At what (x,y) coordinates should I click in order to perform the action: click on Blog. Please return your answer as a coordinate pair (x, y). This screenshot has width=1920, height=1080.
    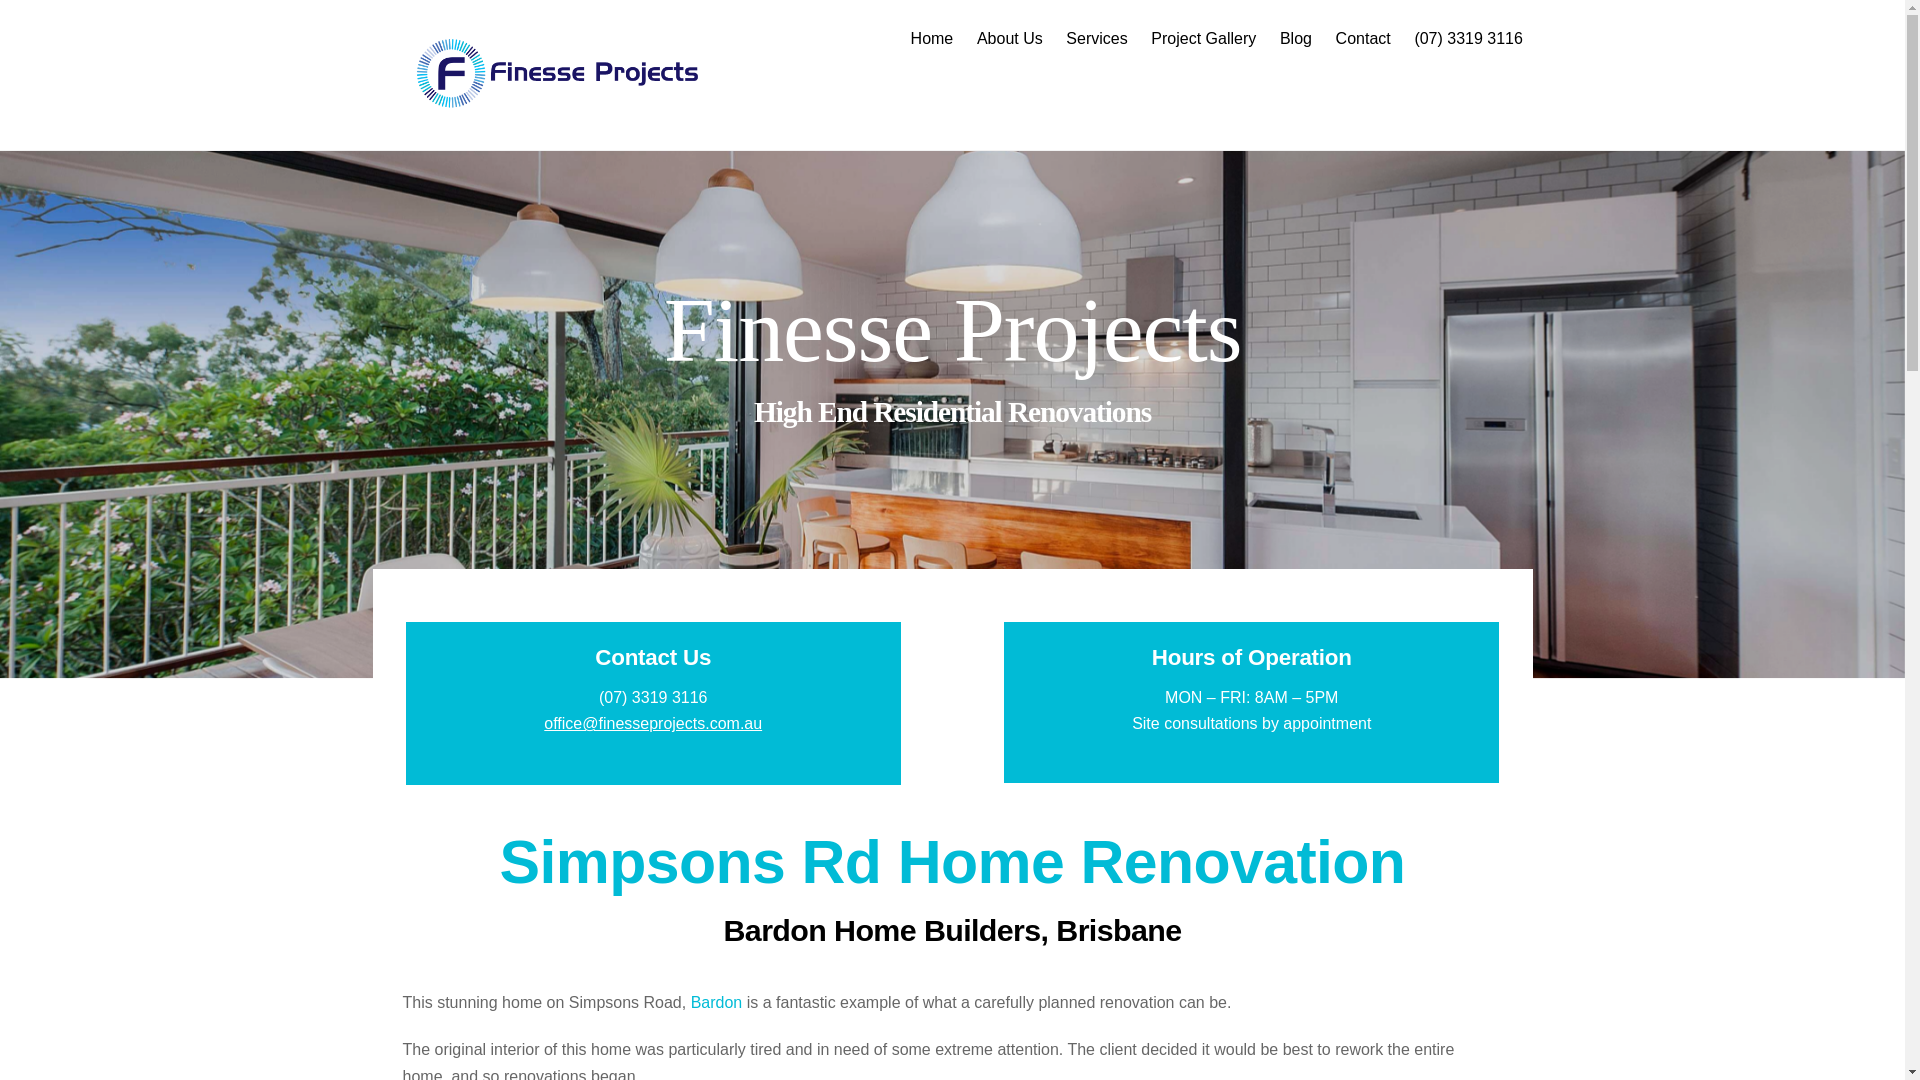
    Looking at the image, I should click on (1294, 38).